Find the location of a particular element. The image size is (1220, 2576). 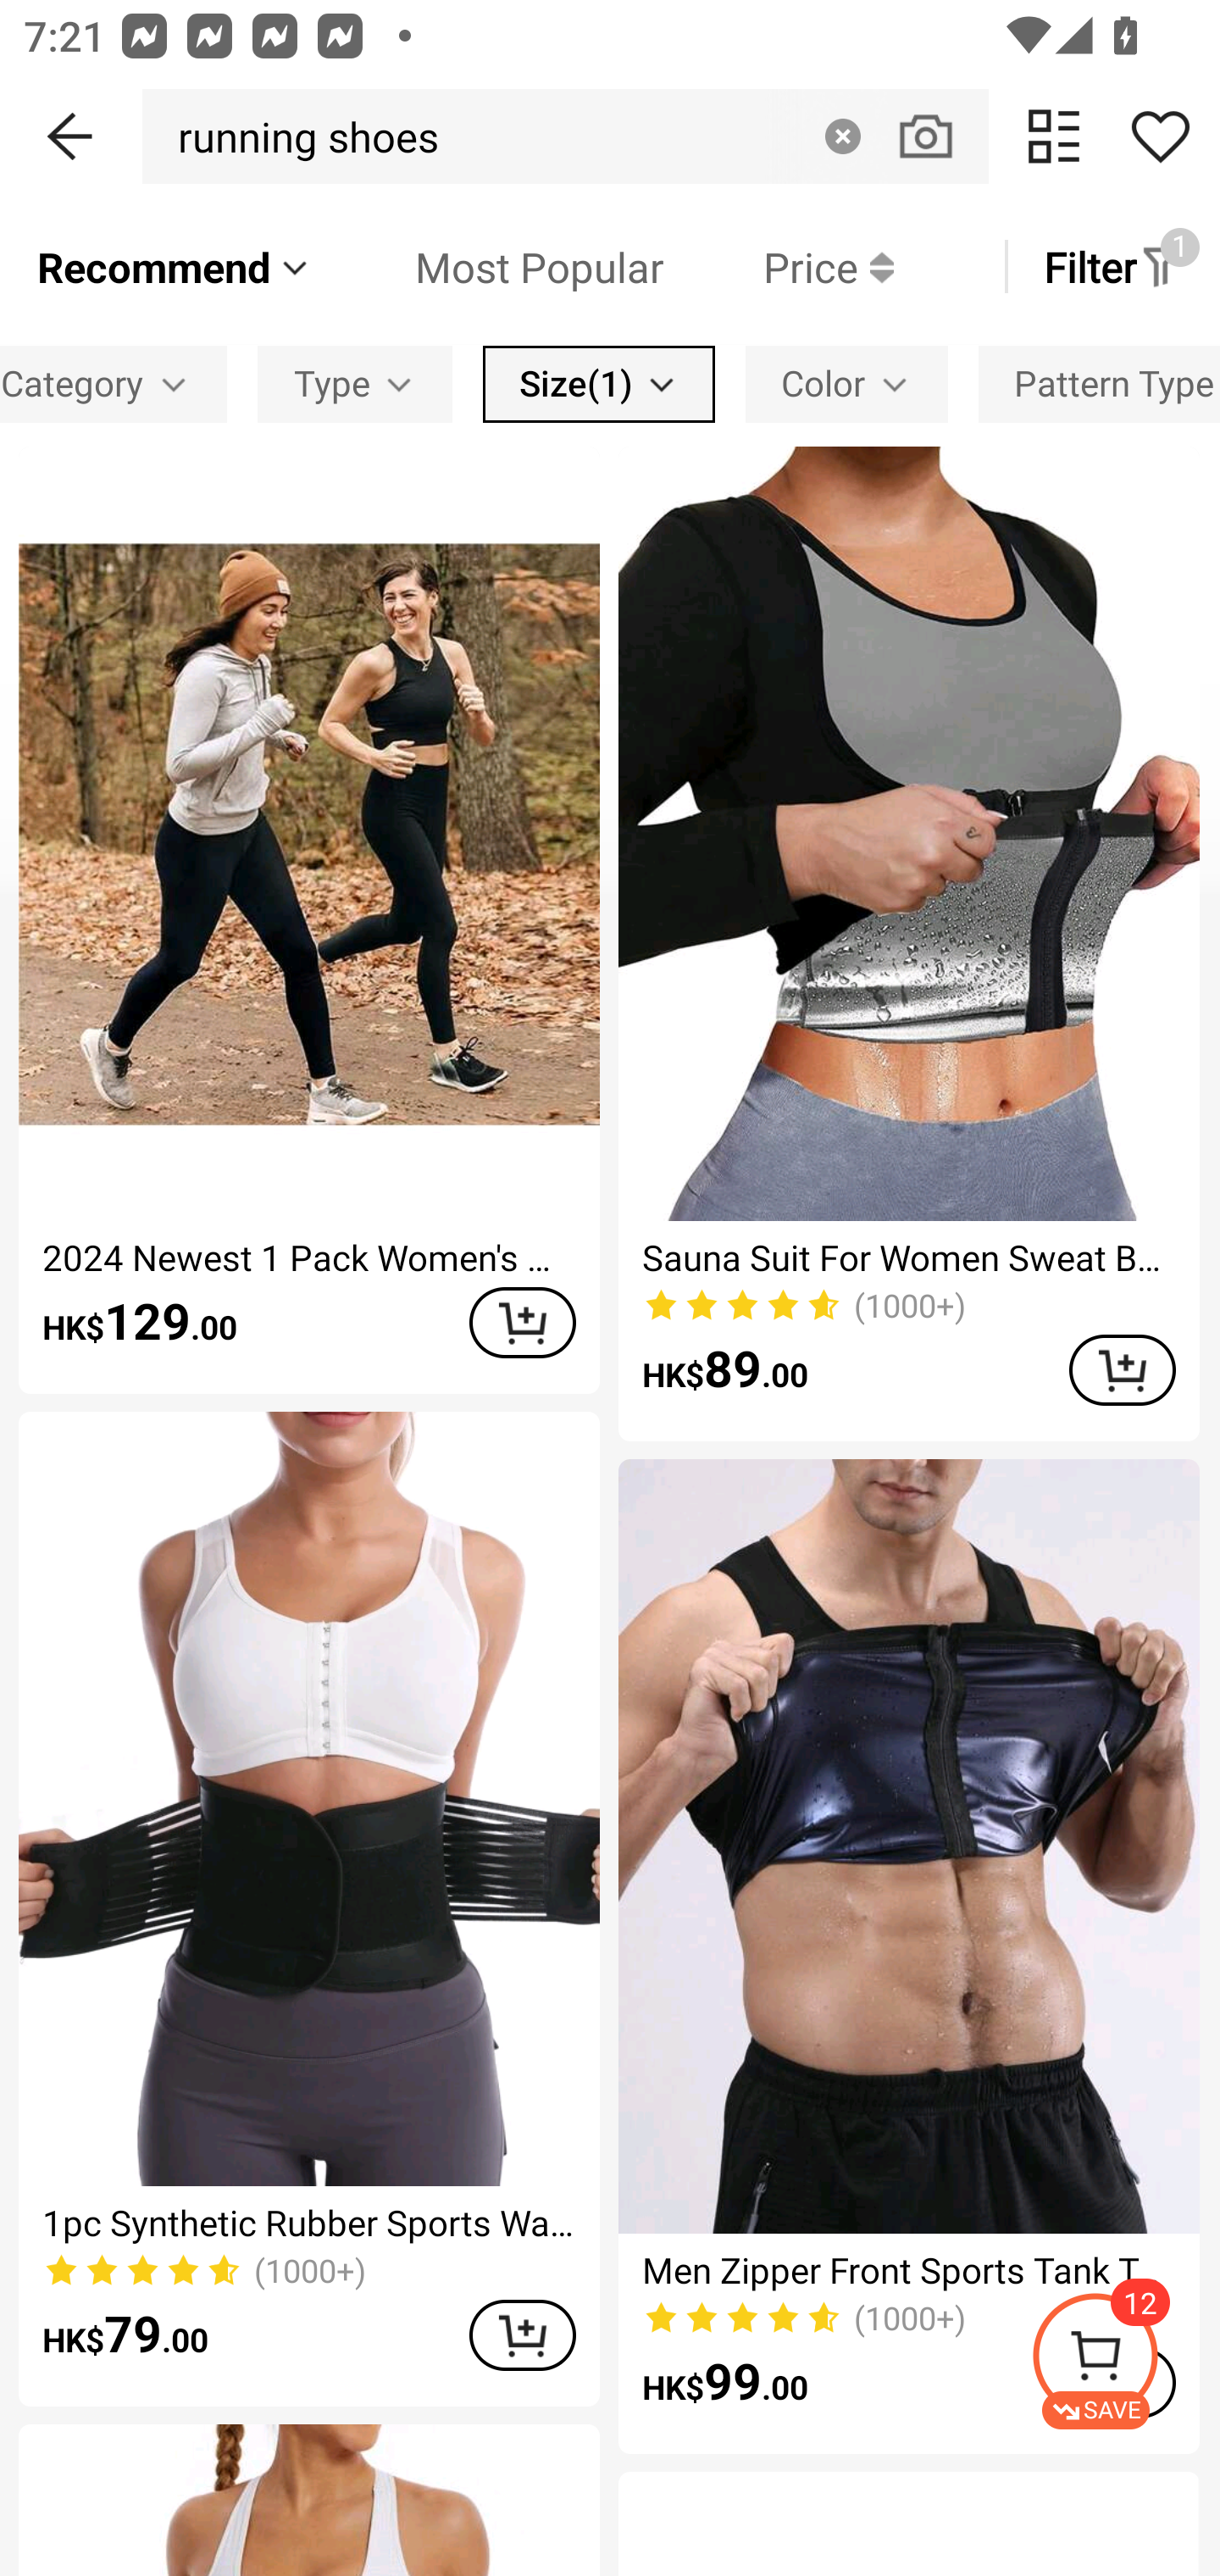

running shoes Clear is located at coordinates (565, 136).